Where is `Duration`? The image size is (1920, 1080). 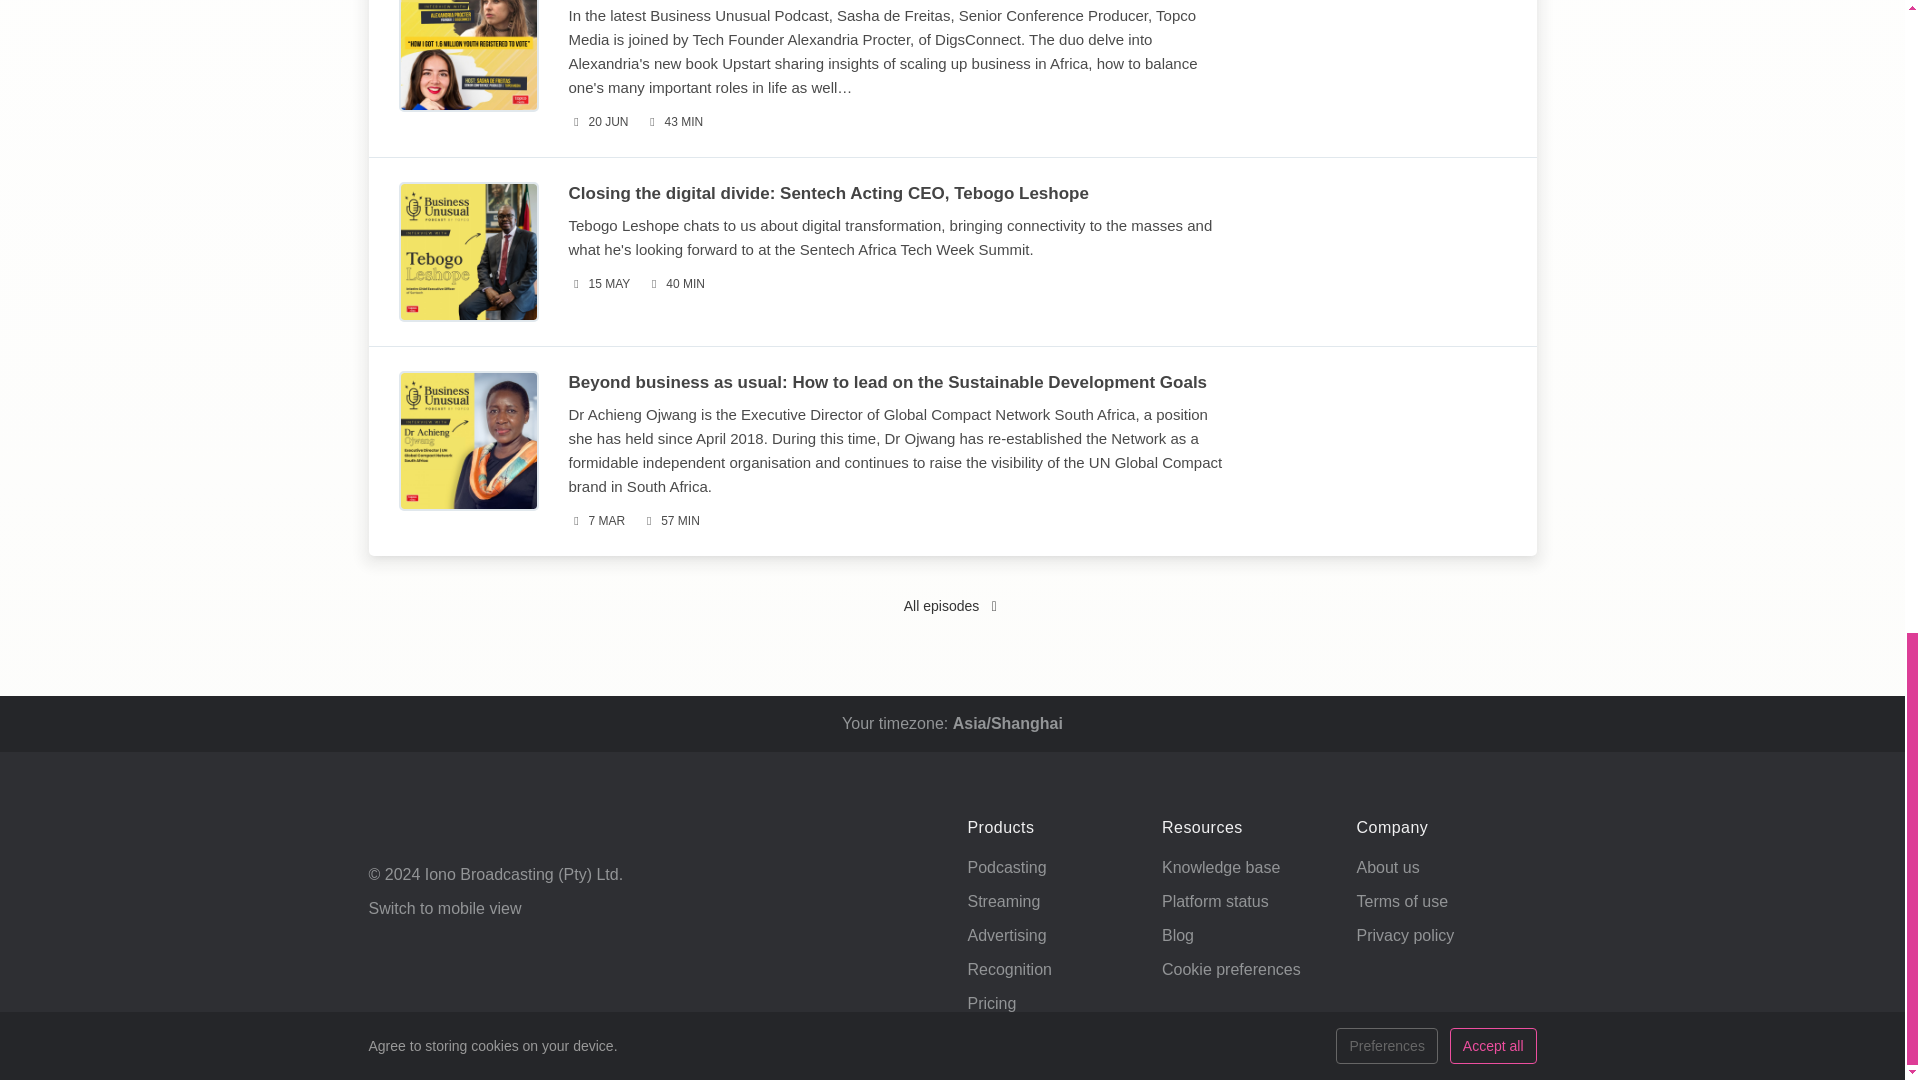 Duration is located at coordinates (674, 122).